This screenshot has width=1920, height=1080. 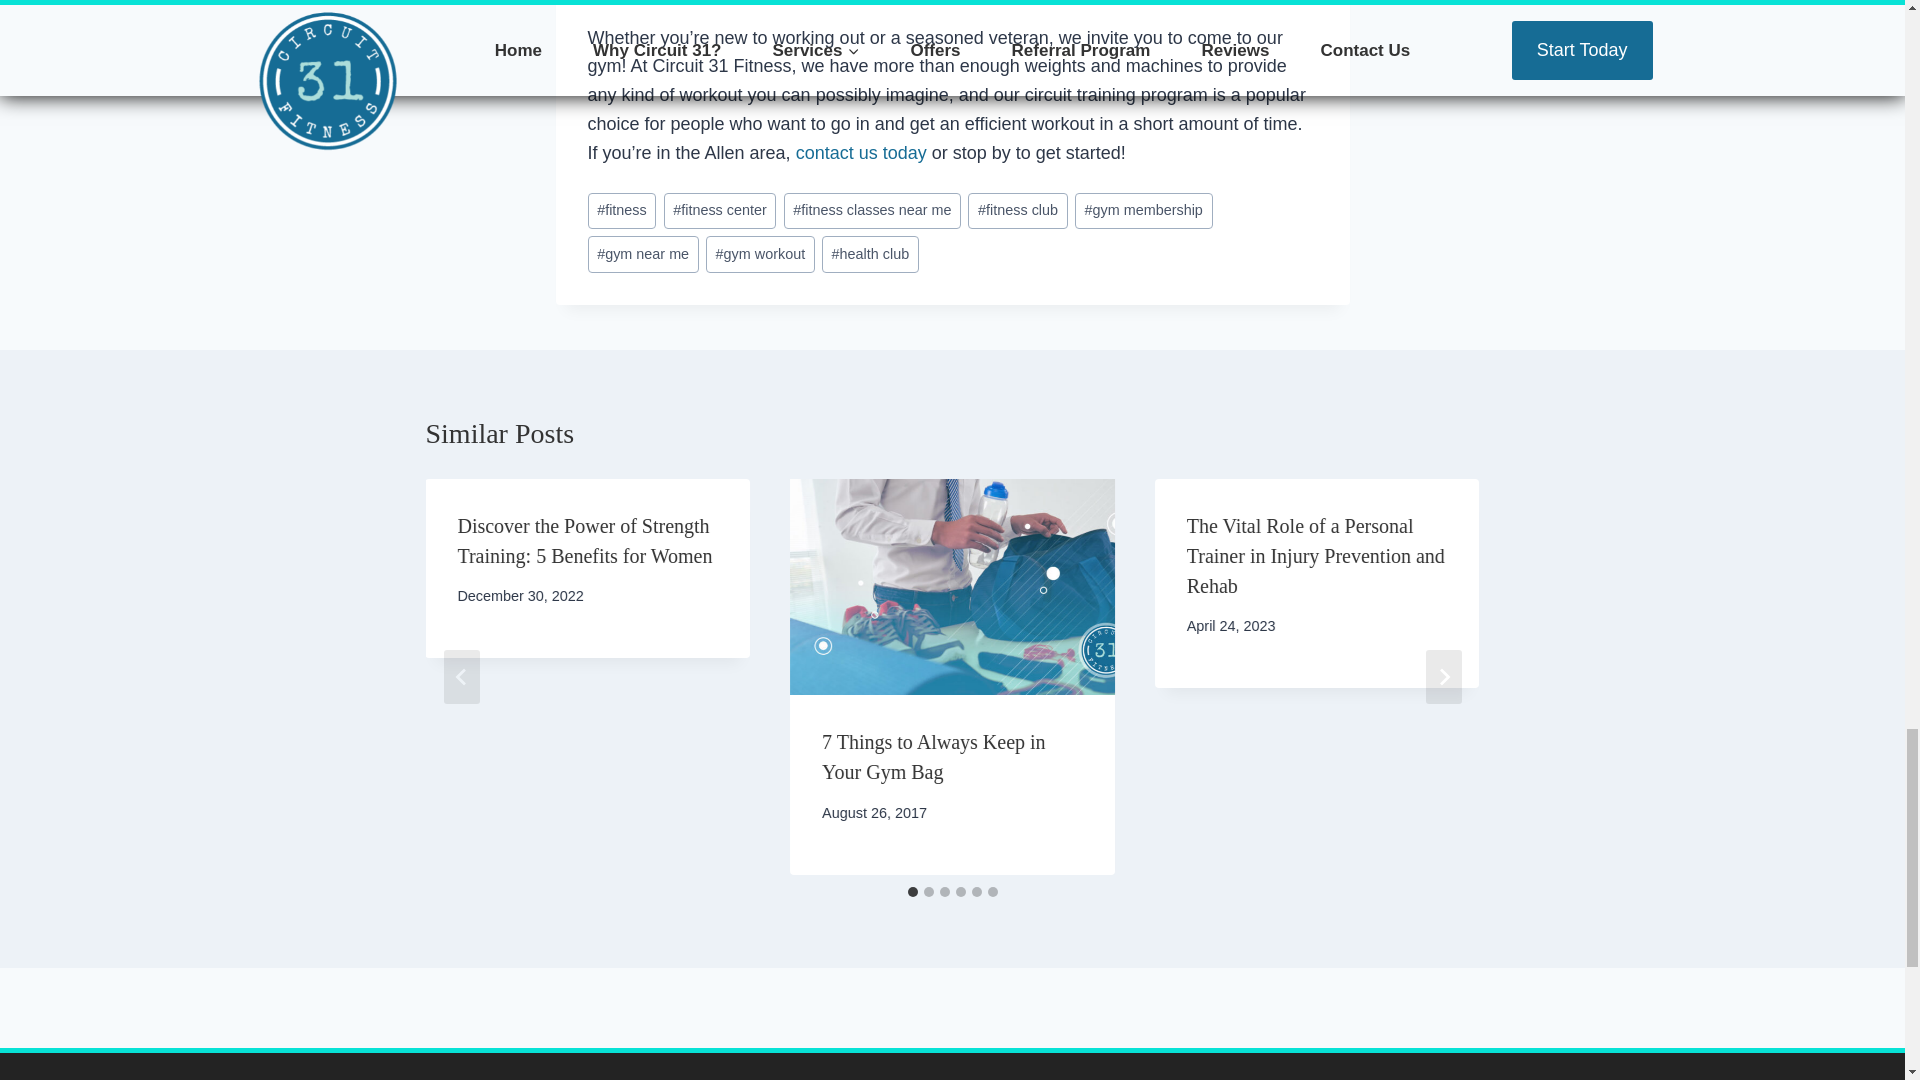 I want to click on gym near me, so click(x=642, y=254).